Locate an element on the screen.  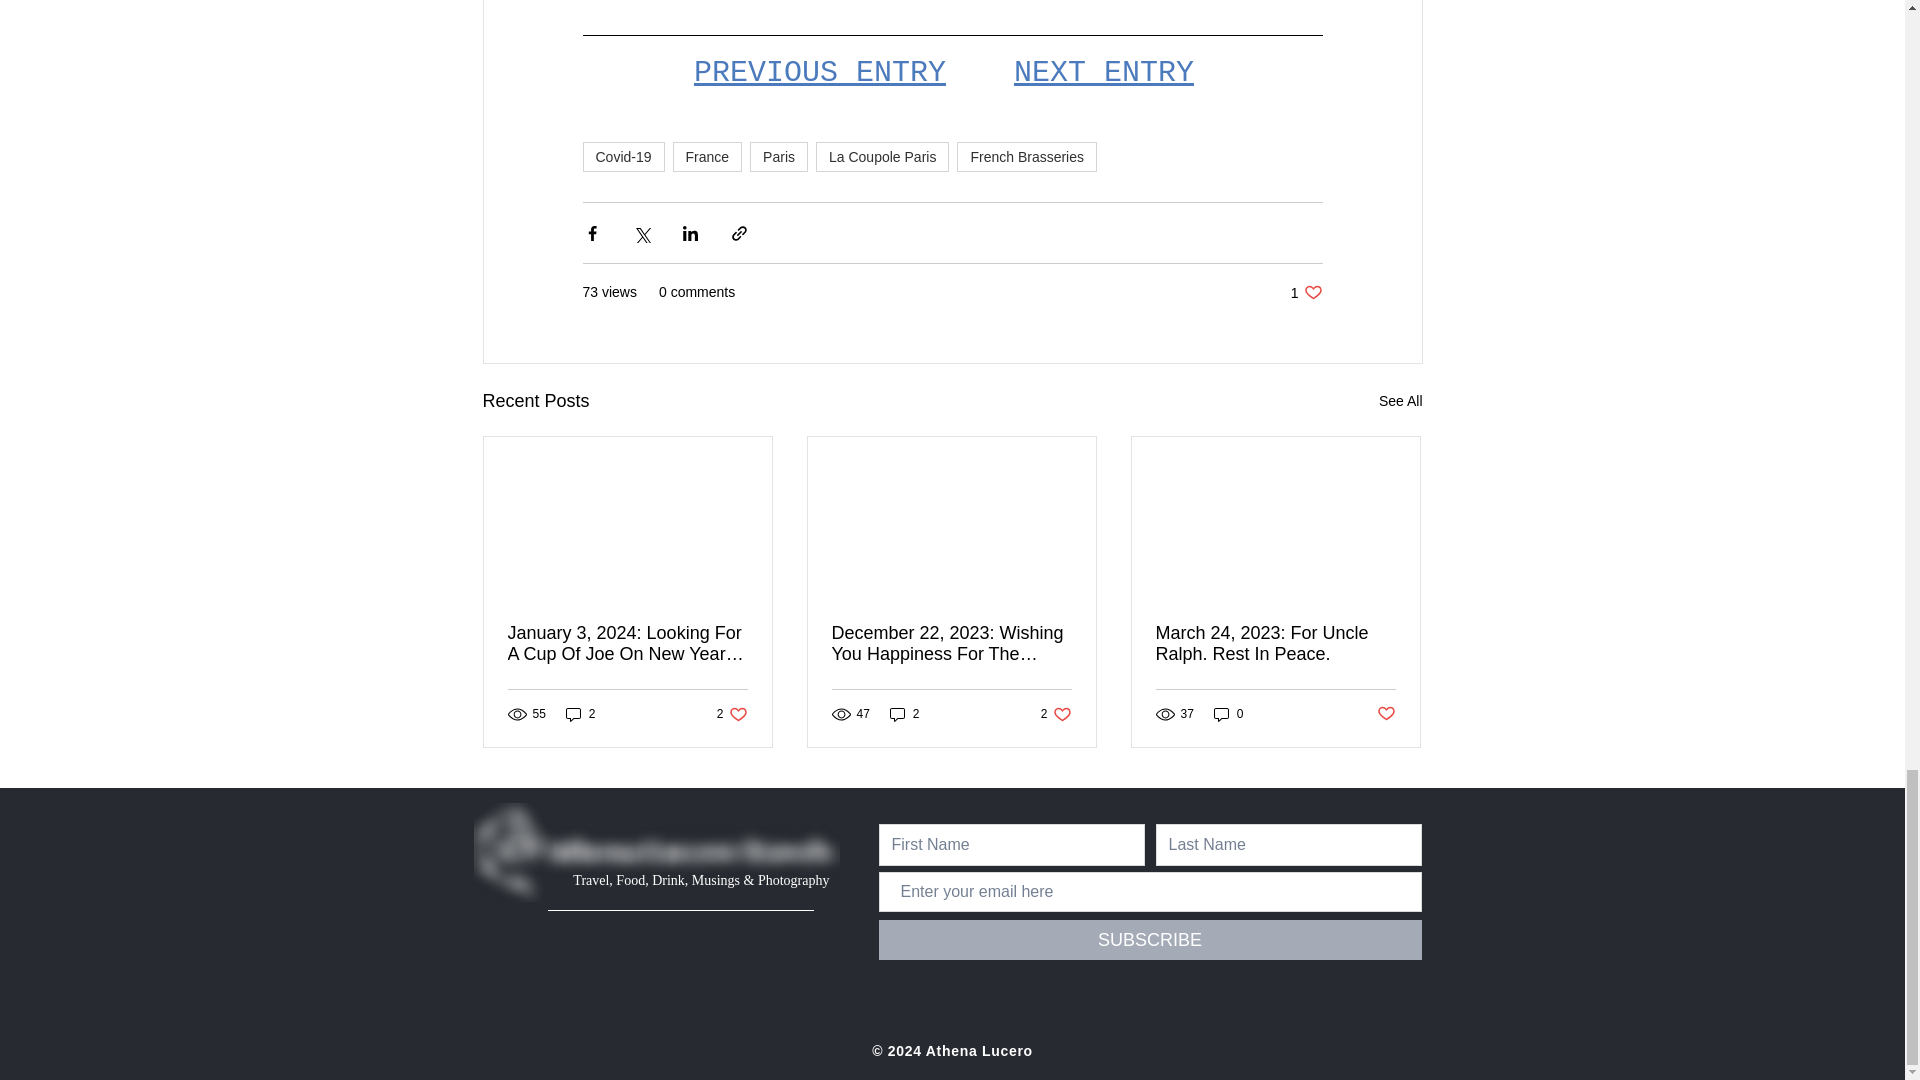
March 24, 2023: For Uncle Ralph. Rest In Peace. is located at coordinates (732, 714).